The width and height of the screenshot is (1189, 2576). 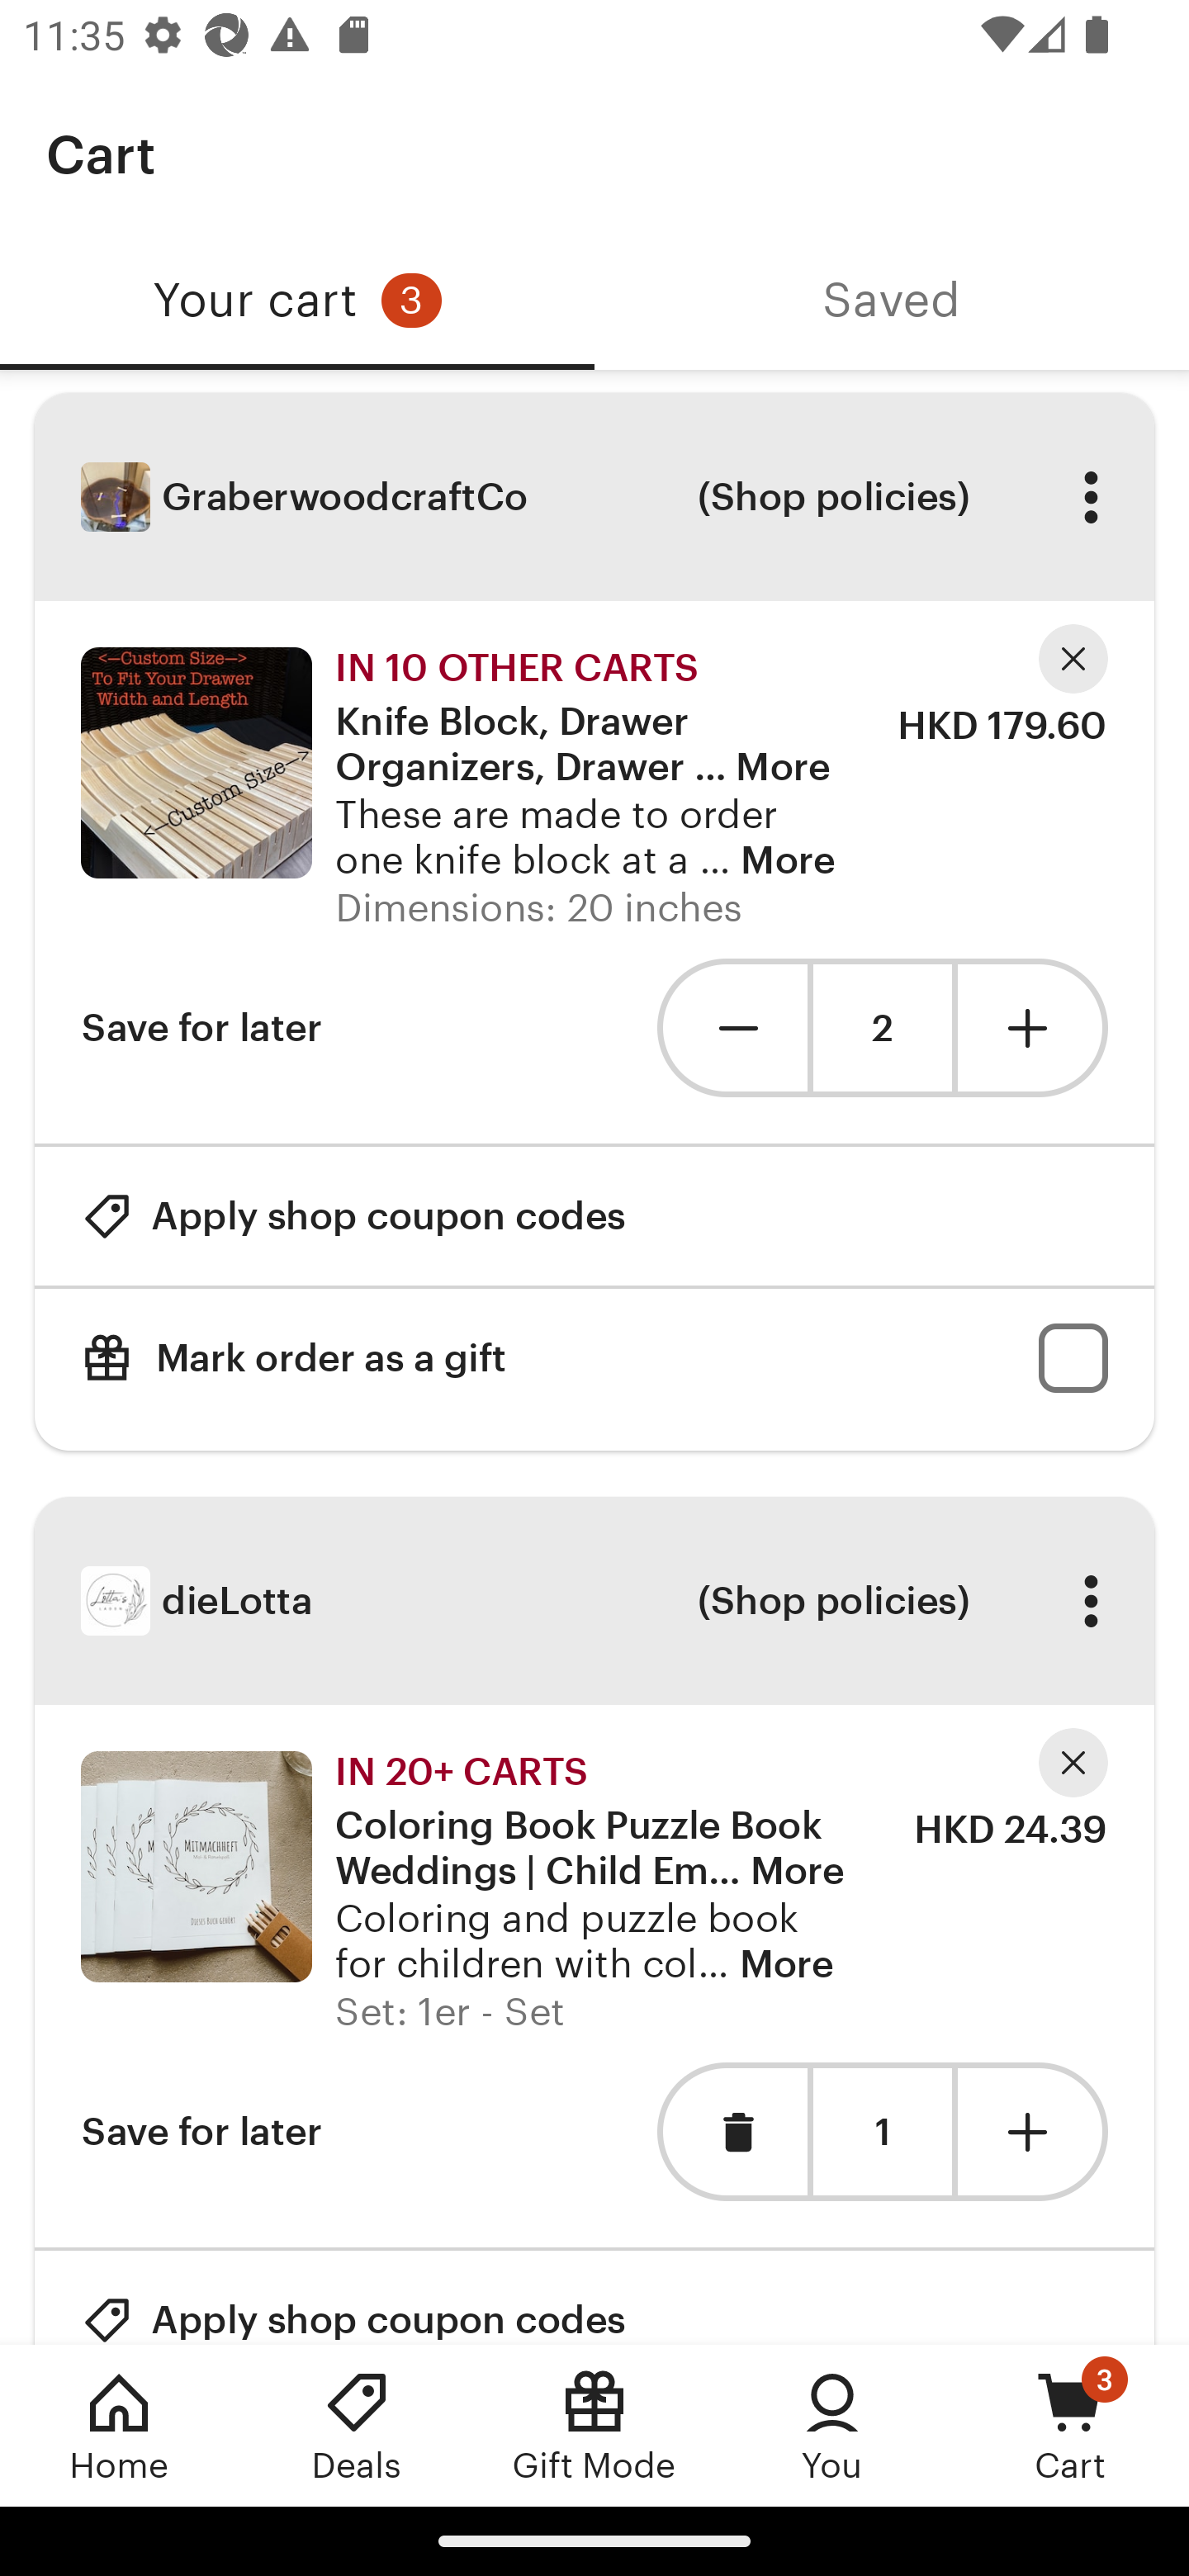 What do you see at coordinates (201, 1027) in the screenshot?
I see `Save for later` at bounding box center [201, 1027].